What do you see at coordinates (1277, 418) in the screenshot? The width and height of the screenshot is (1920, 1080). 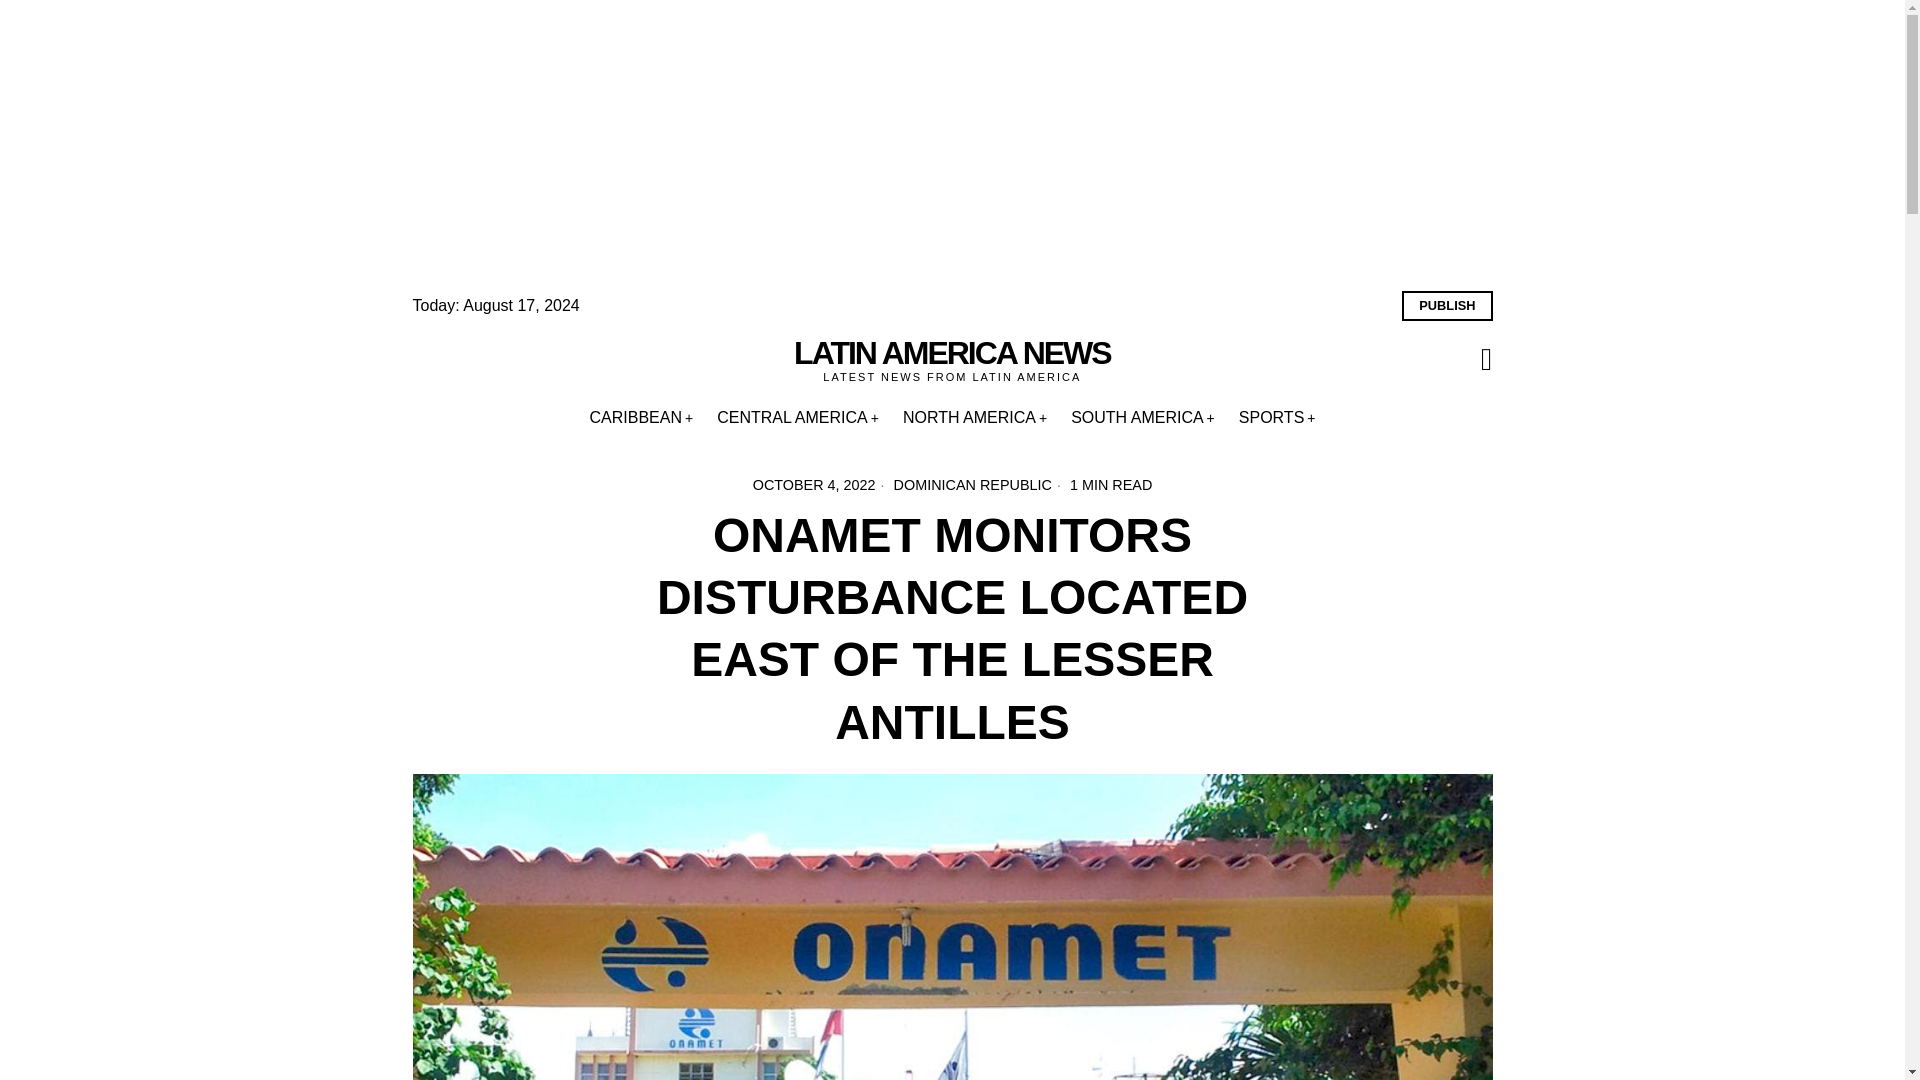 I see `SPORTS` at bounding box center [1277, 418].